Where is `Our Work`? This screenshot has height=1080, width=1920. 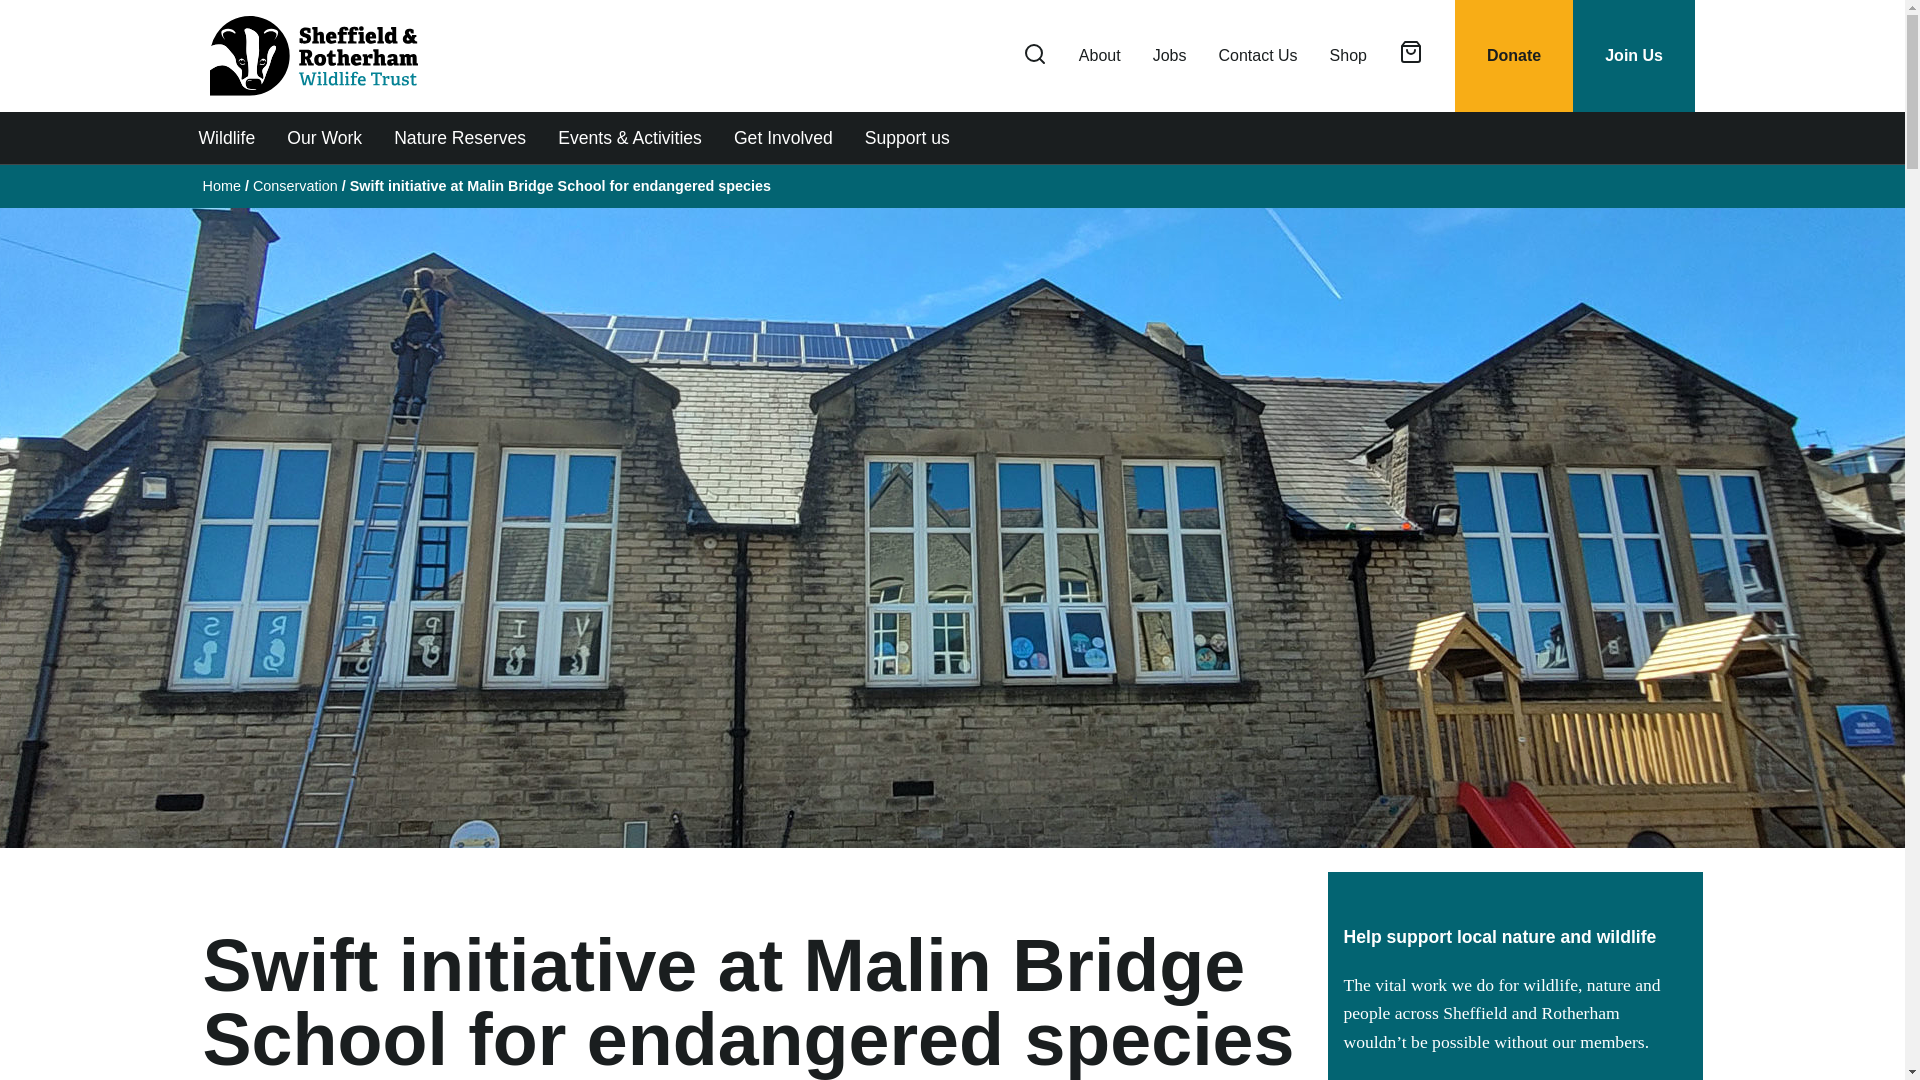 Our Work is located at coordinates (324, 138).